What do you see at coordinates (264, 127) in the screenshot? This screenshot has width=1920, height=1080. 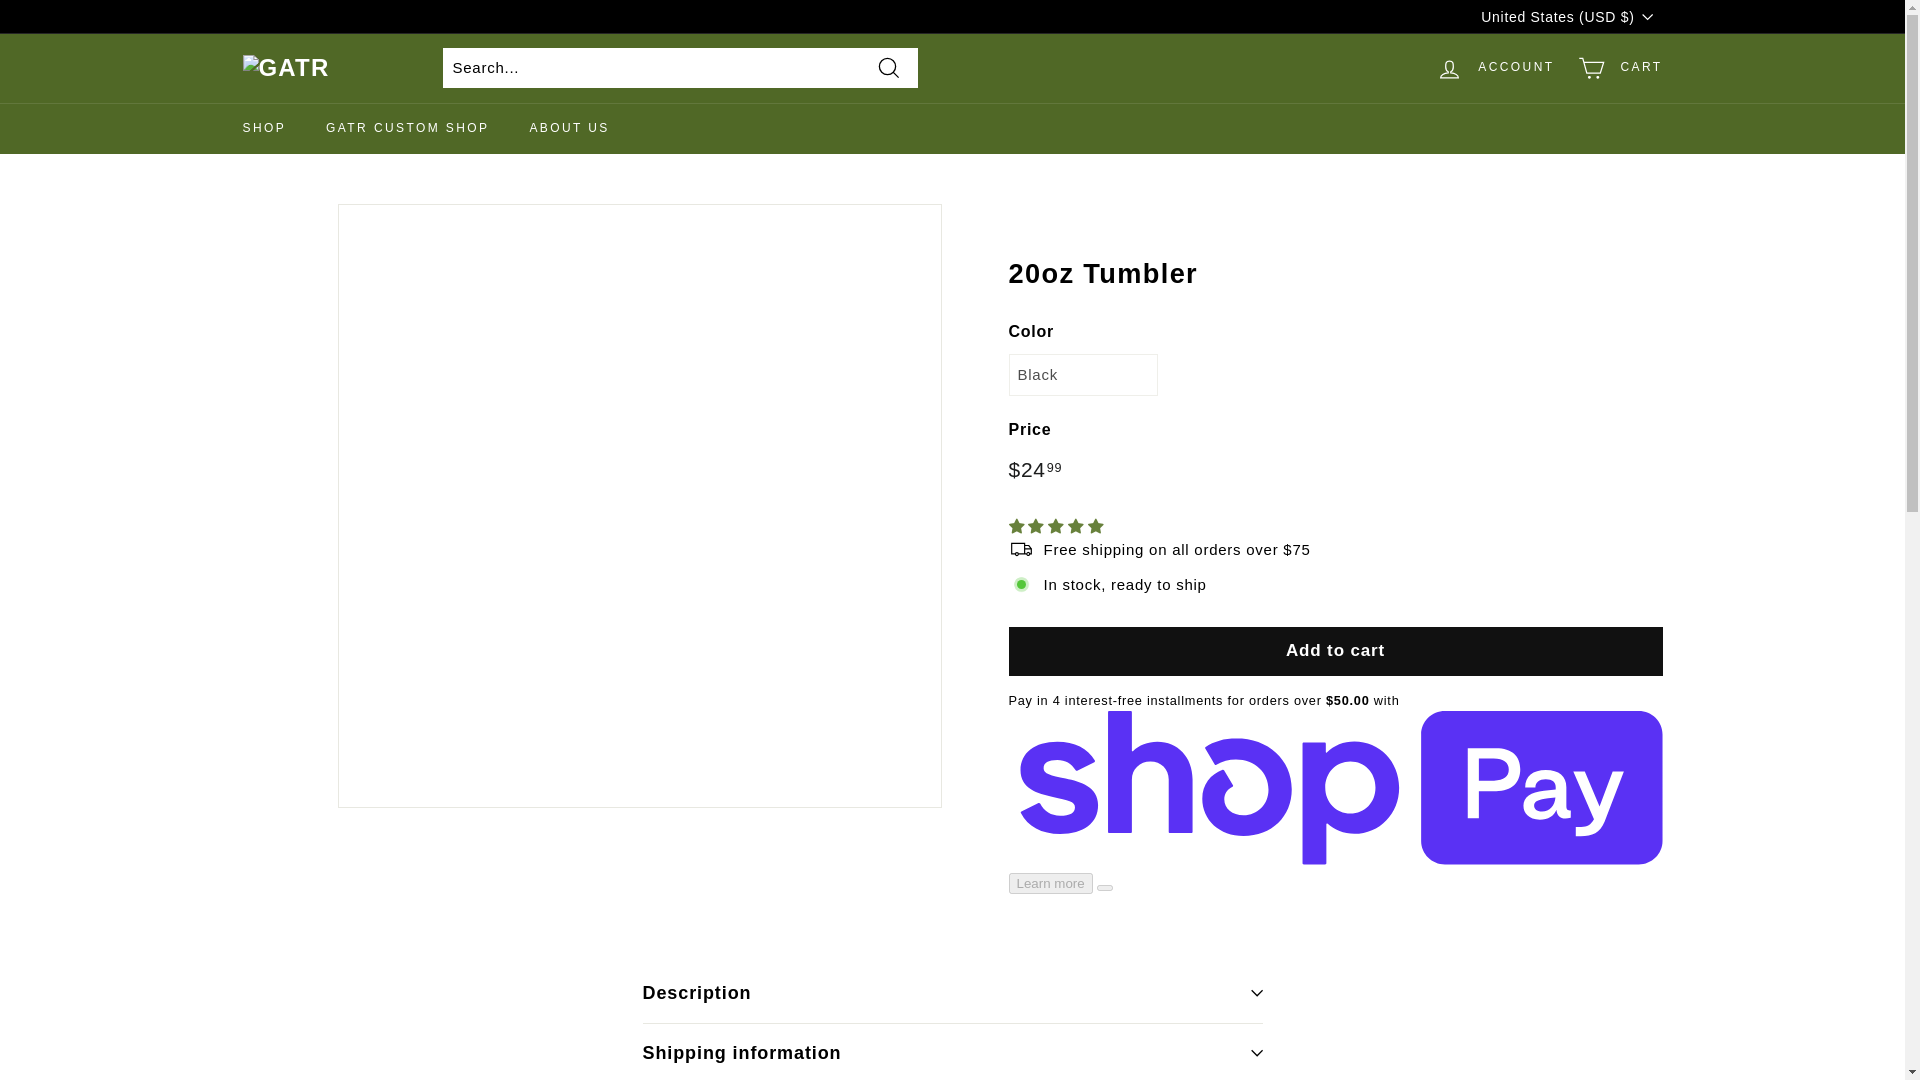 I see `SHOP` at bounding box center [264, 127].